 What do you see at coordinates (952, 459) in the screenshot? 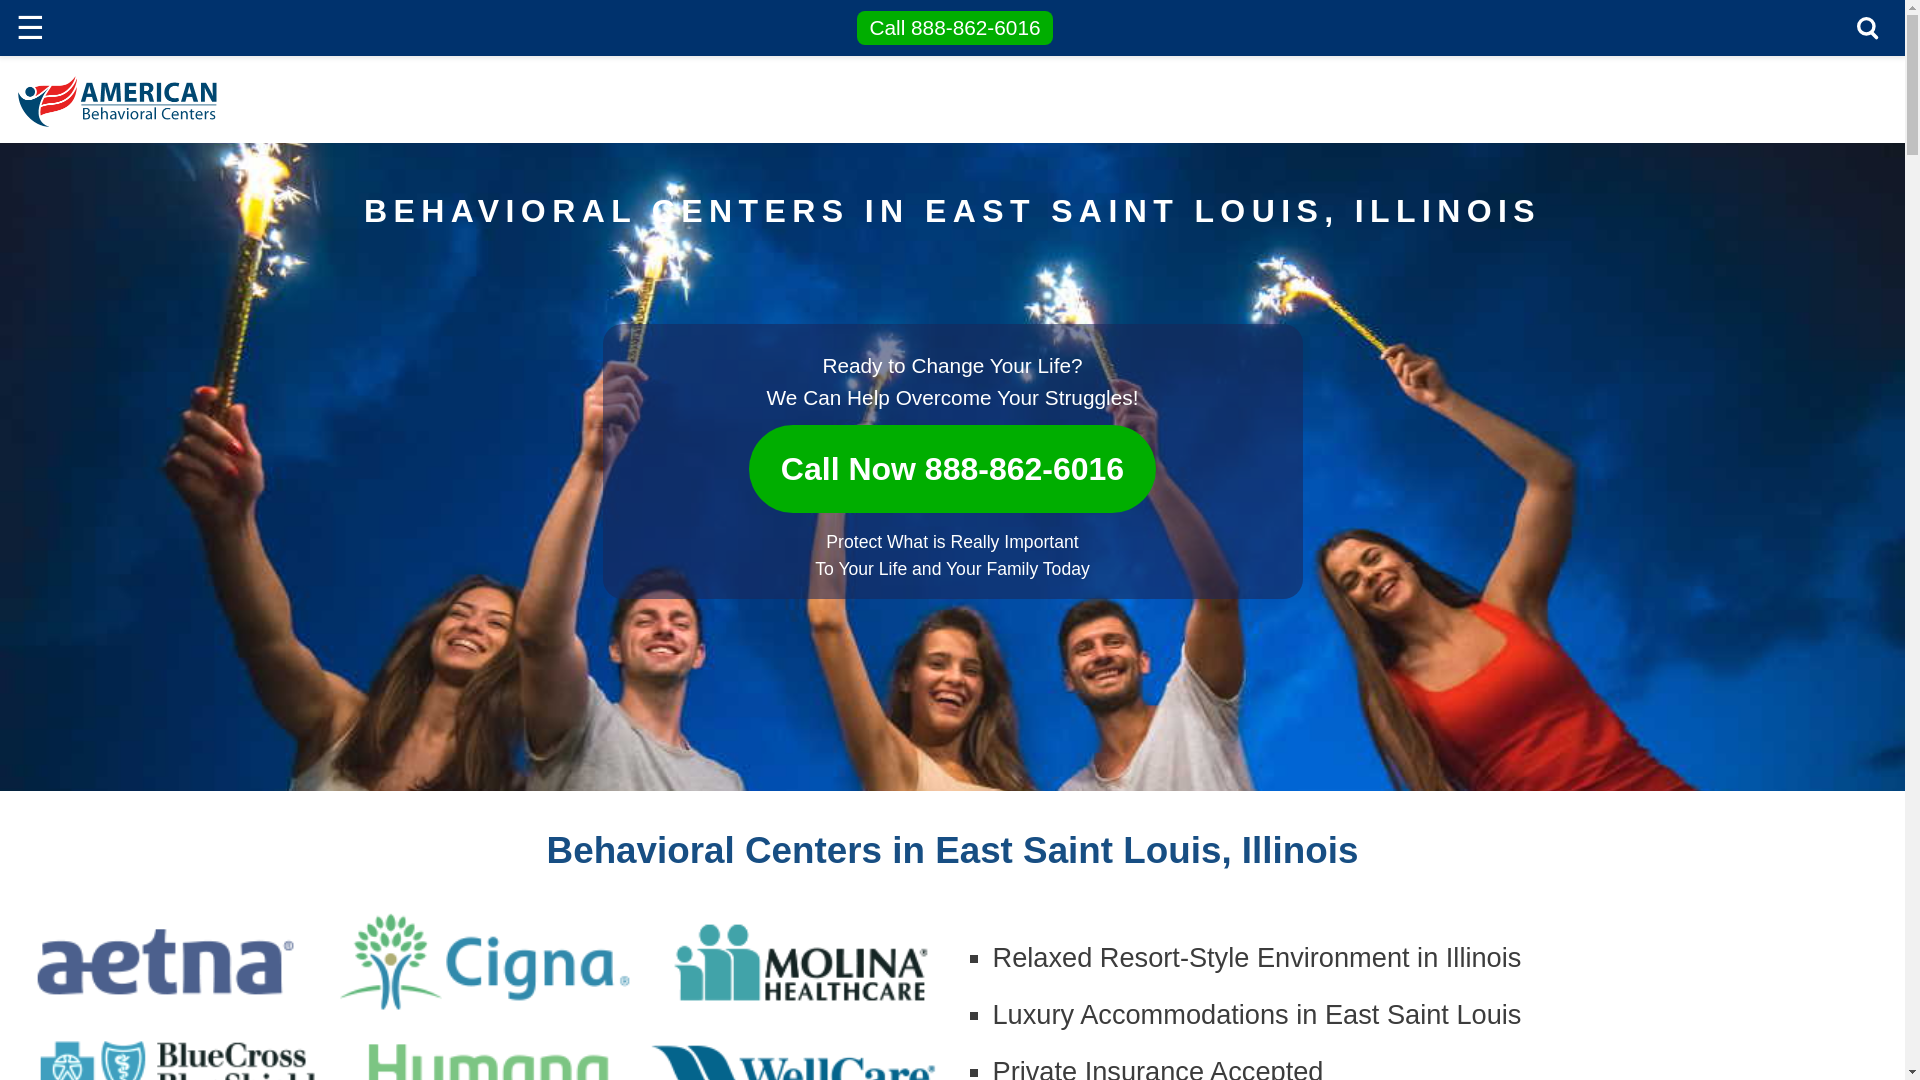
I see `Call Now 888-862-6016` at bounding box center [952, 459].